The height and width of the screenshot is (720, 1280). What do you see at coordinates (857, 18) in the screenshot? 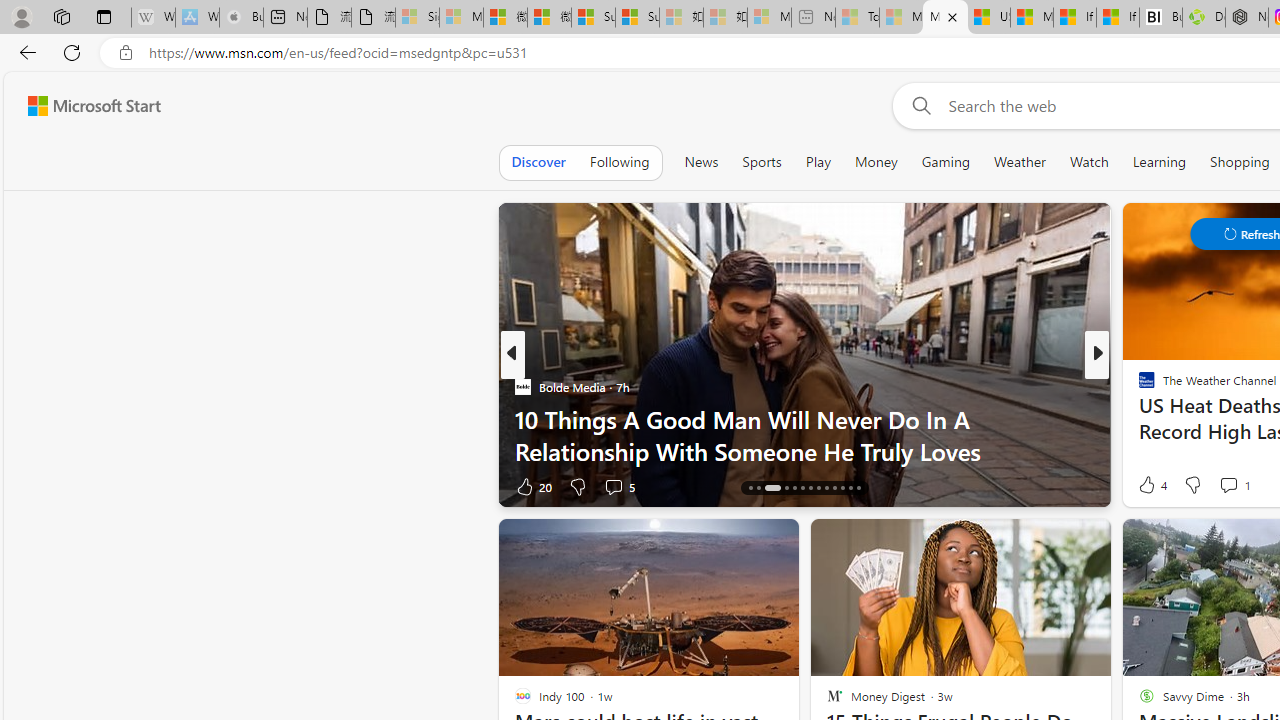
I see `Top Stories - MSN - Sleeping` at bounding box center [857, 18].